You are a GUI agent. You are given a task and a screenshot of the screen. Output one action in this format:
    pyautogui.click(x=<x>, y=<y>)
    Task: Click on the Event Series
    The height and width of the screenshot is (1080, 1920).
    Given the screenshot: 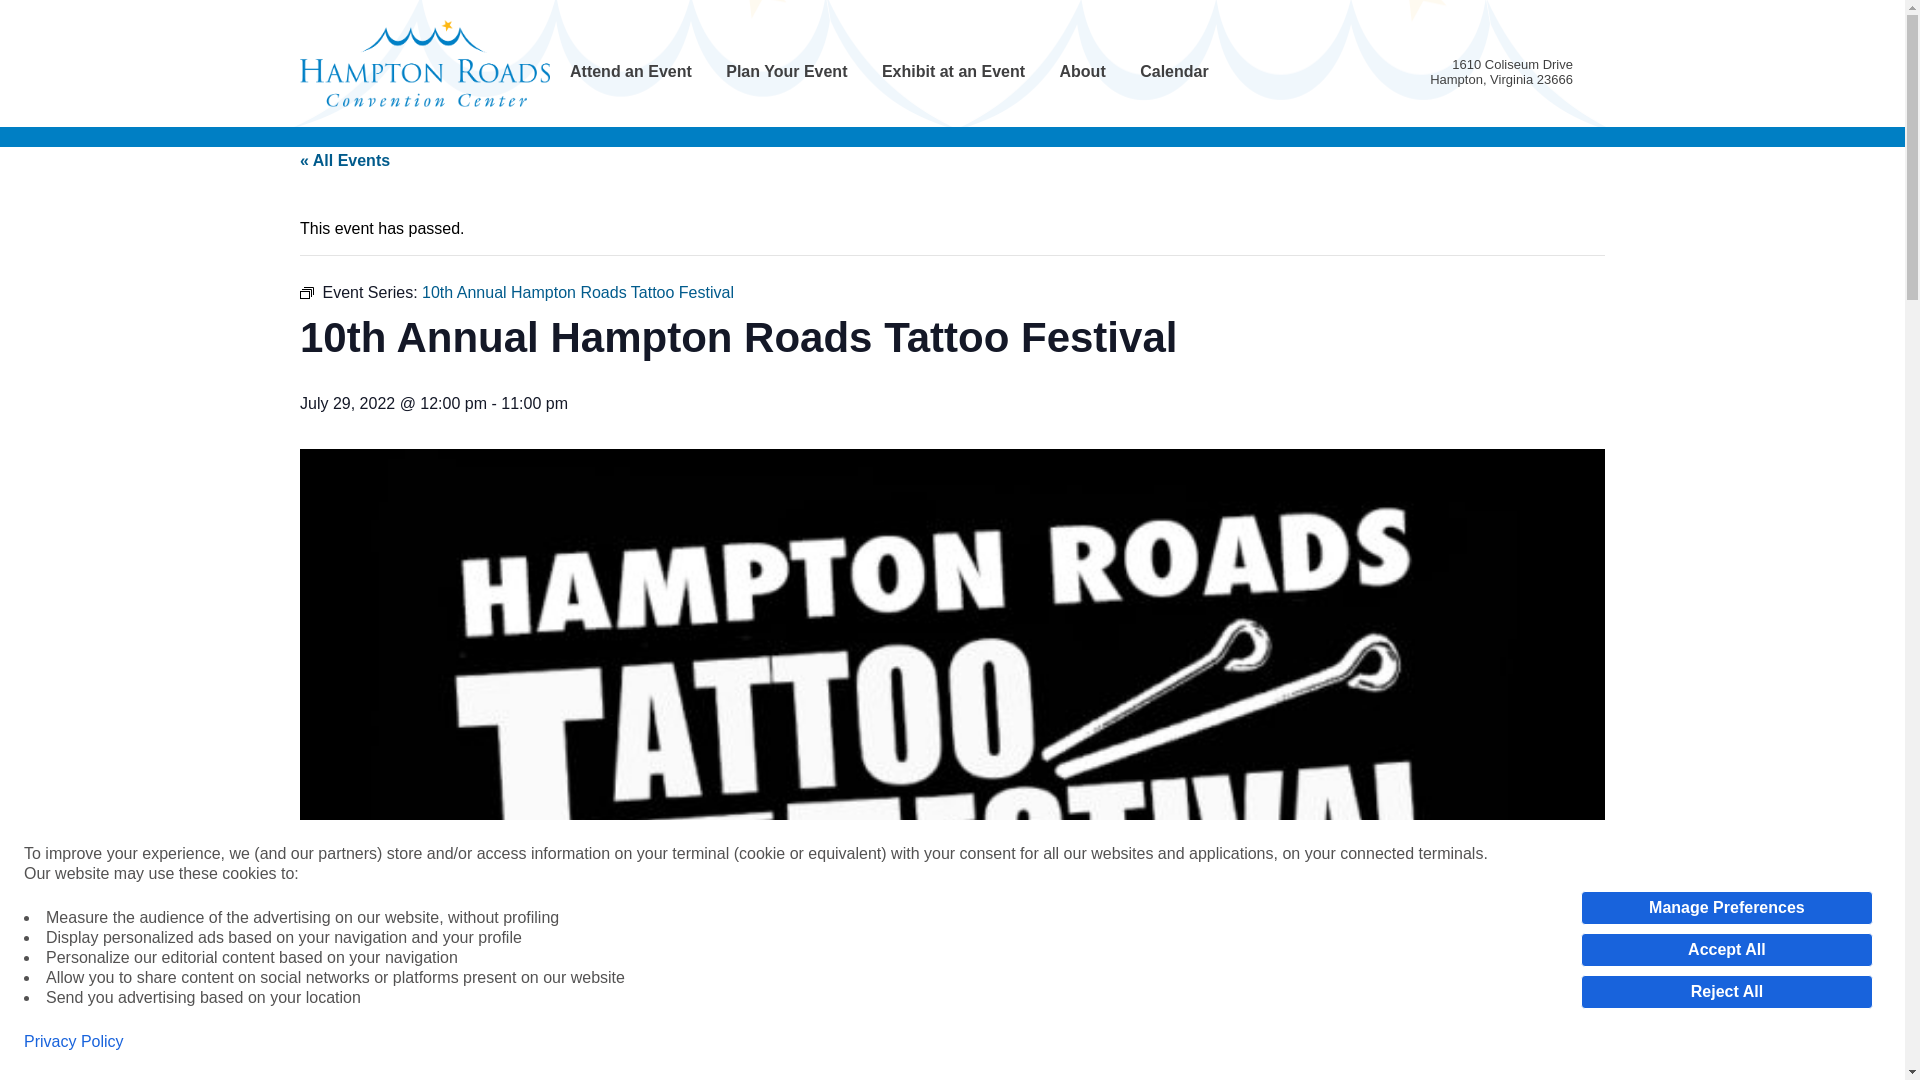 What is the action you would take?
    pyautogui.click(x=306, y=293)
    